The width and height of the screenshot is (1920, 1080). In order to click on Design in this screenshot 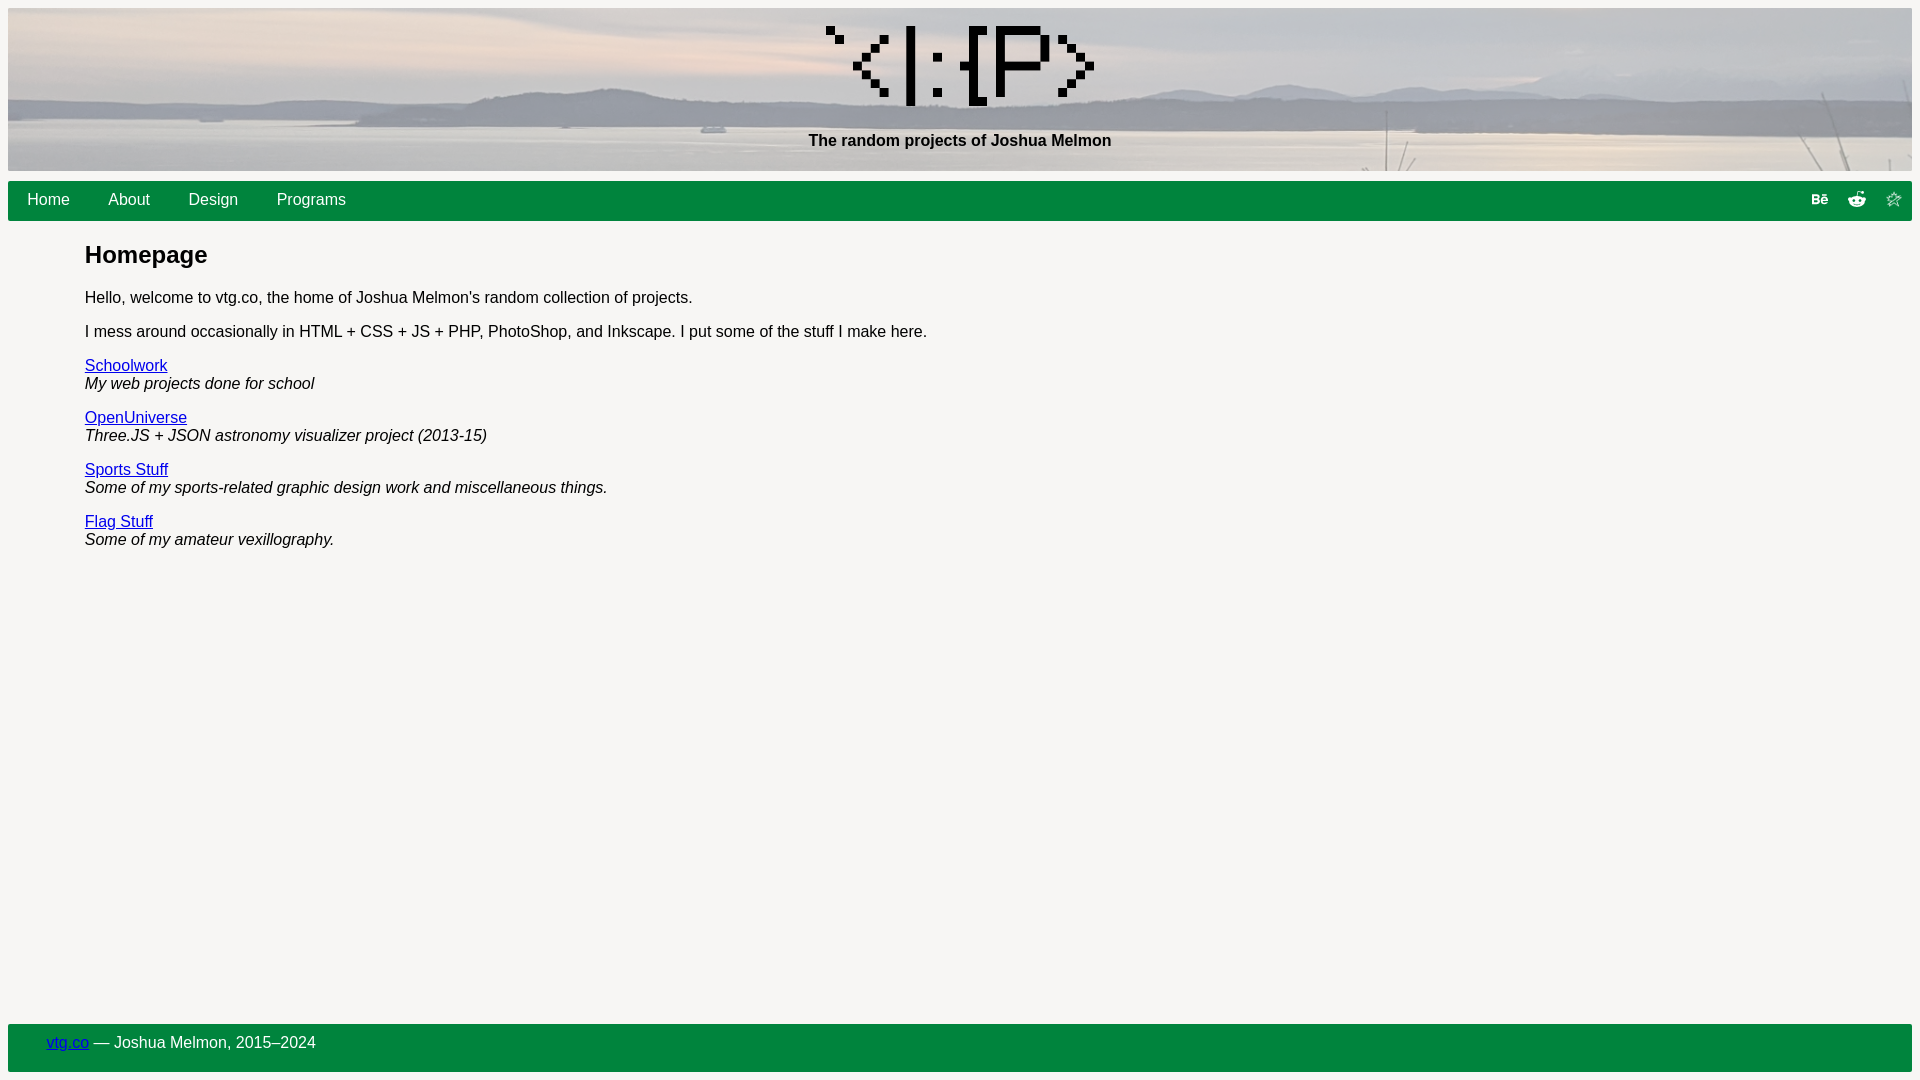, I will do `click(213, 200)`.